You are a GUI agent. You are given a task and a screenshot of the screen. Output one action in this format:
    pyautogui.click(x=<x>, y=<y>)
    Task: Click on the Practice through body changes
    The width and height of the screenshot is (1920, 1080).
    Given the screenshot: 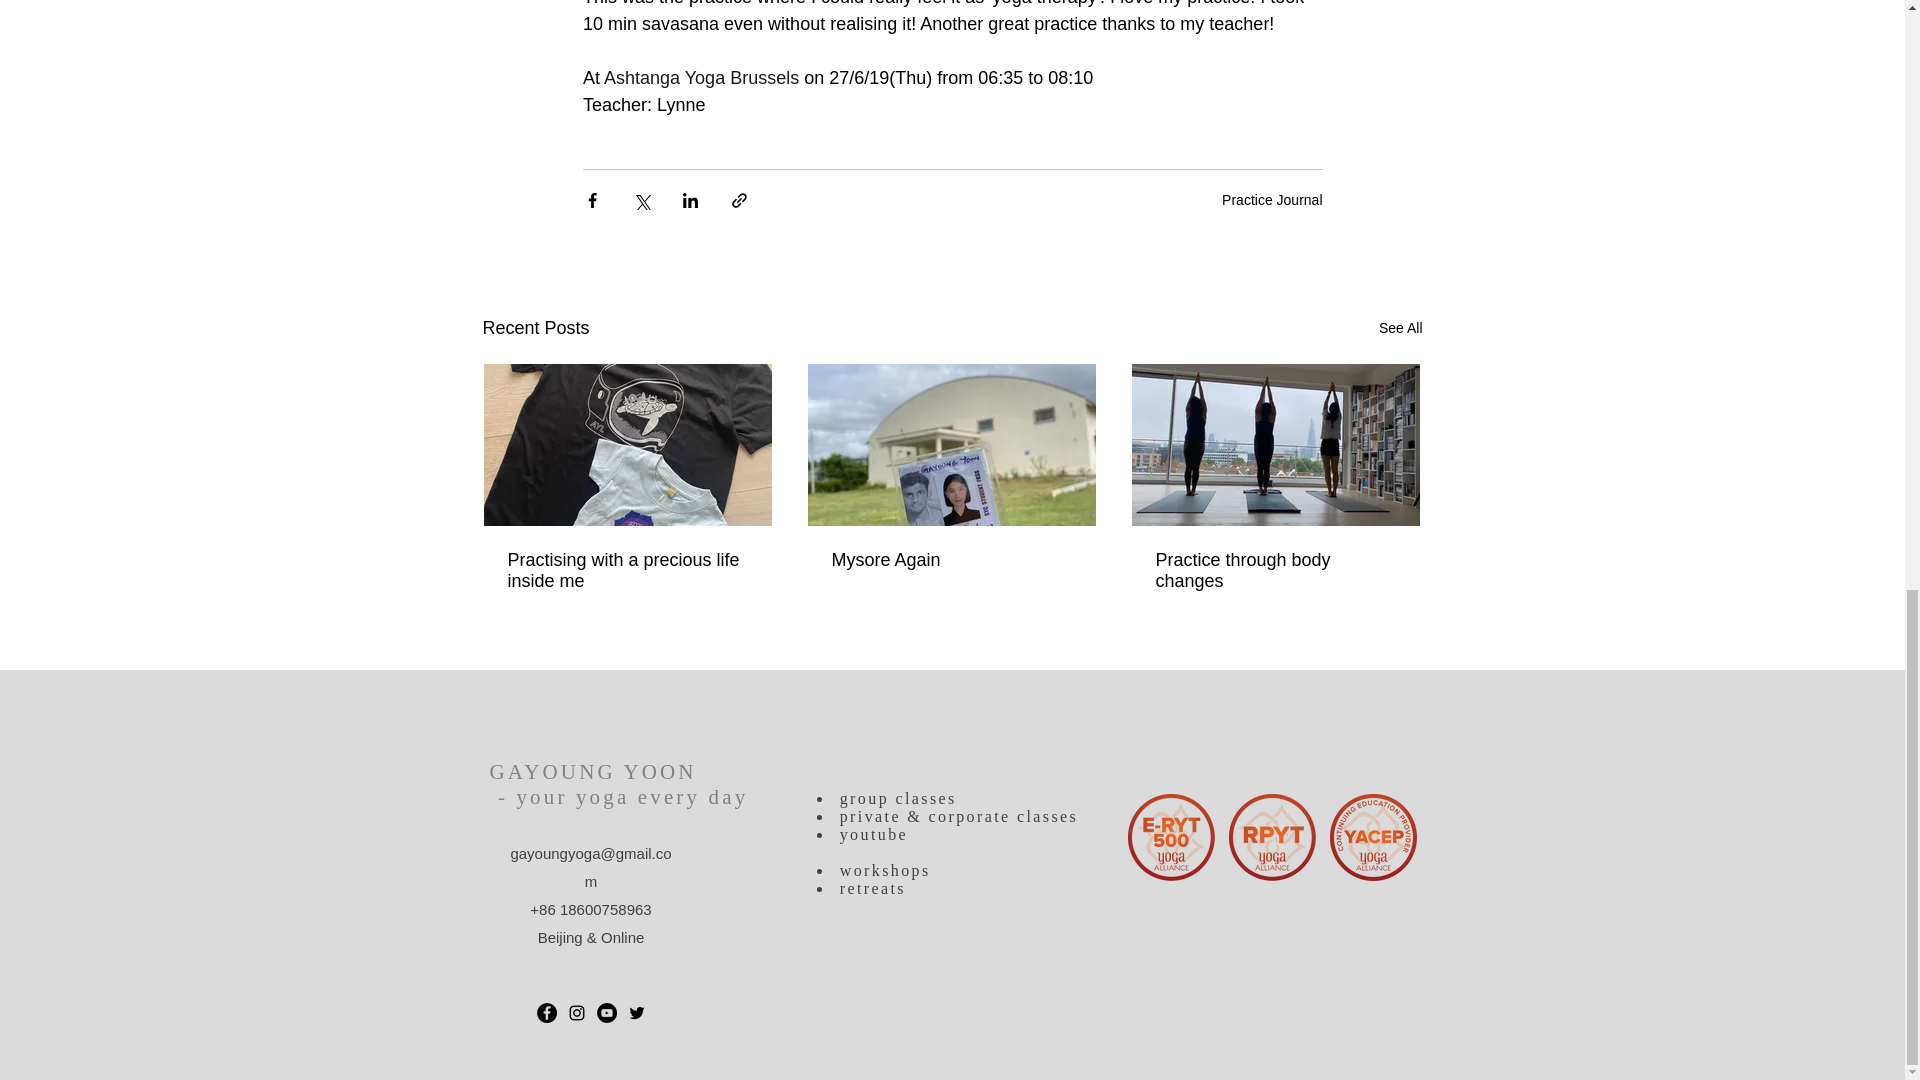 What is the action you would take?
    pyautogui.click(x=1275, y=570)
    